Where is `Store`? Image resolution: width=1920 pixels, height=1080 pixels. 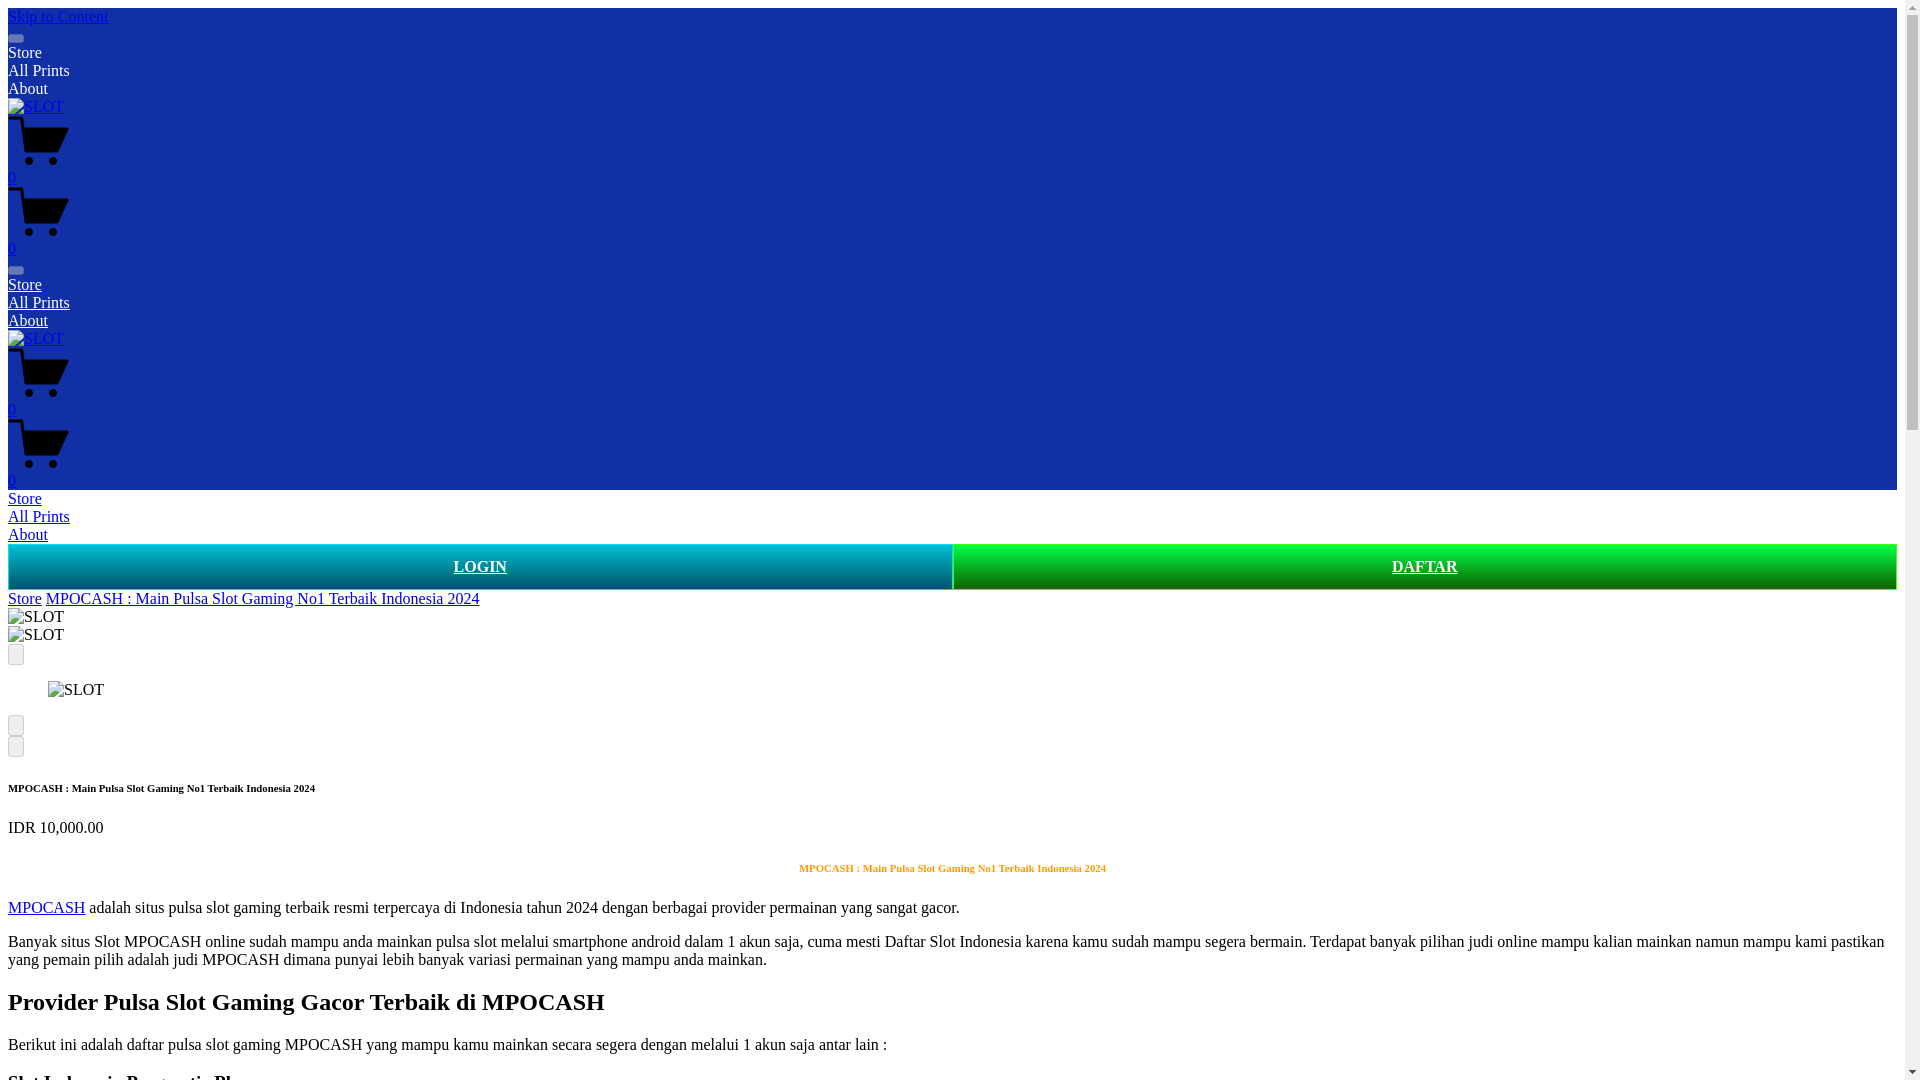
Store is located at coordinates (24, 284).